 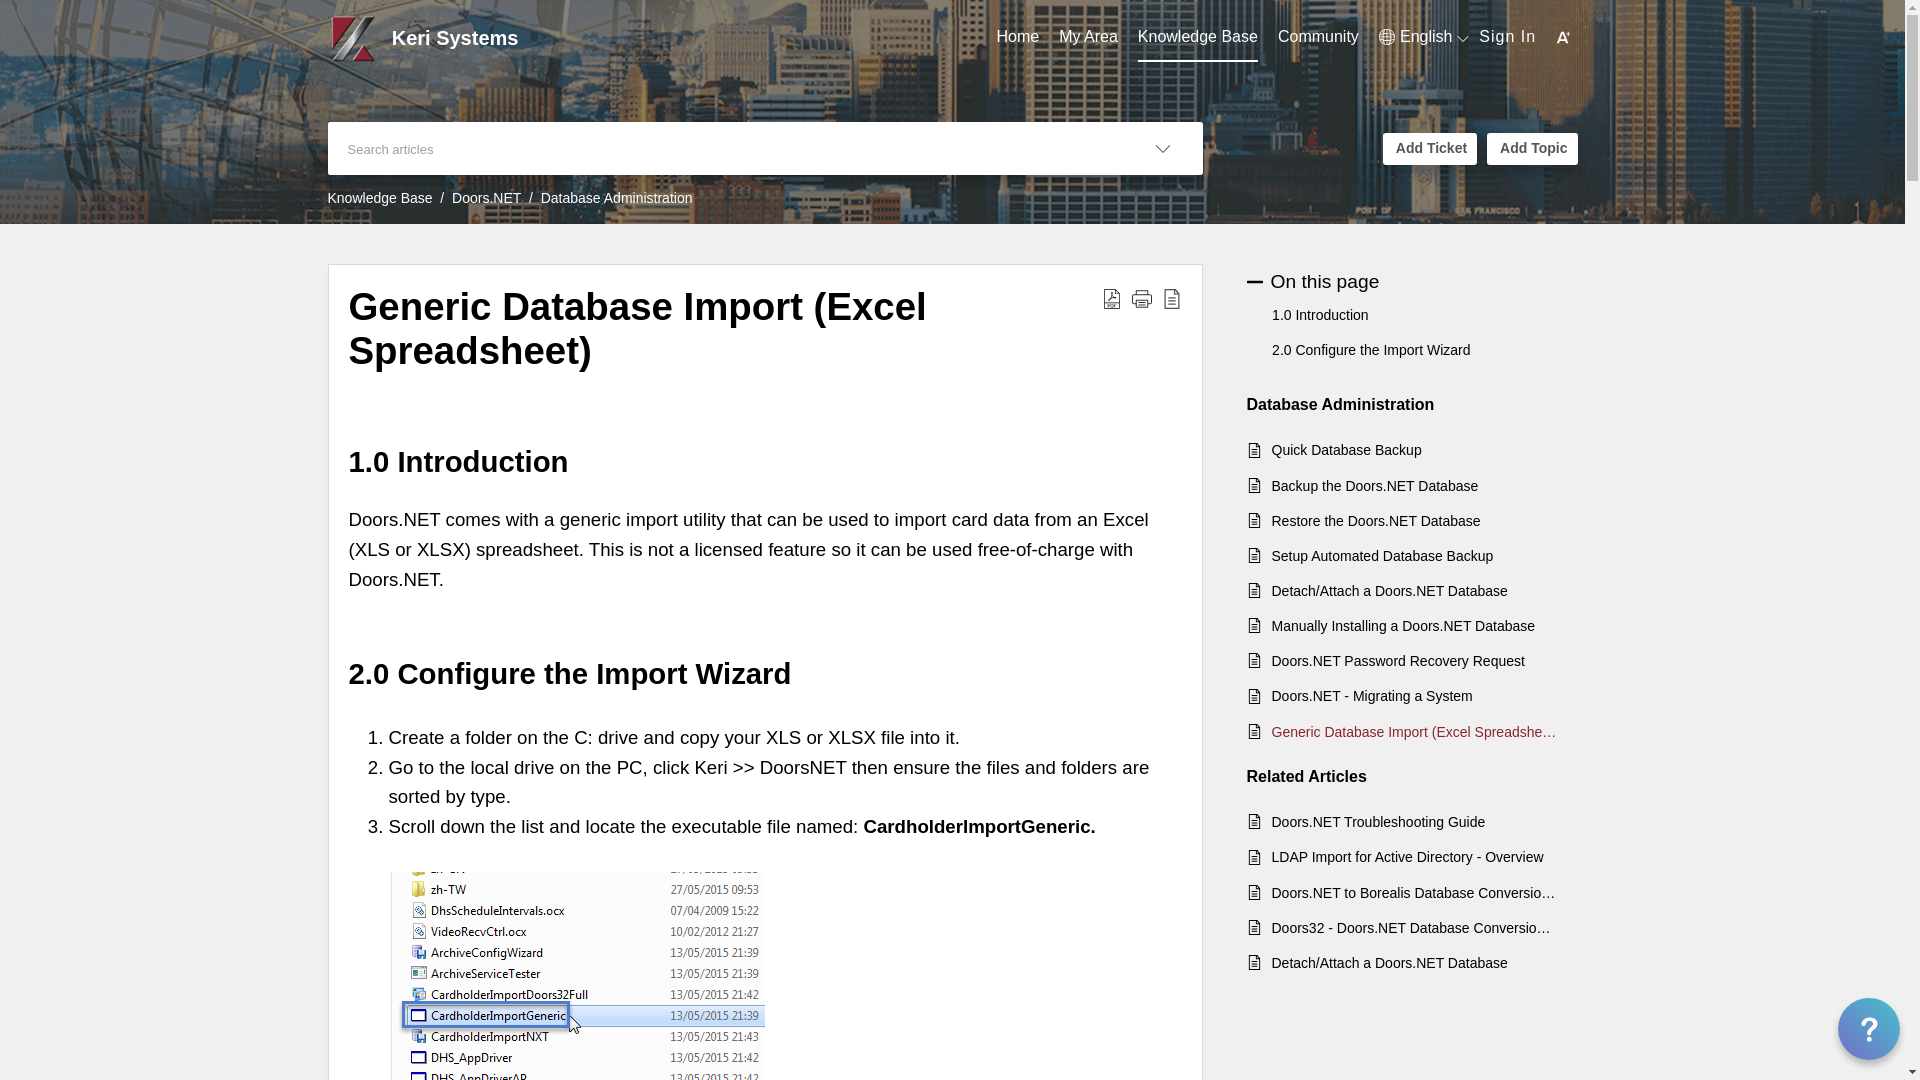 I want to click on Knowledge Base, so click(x=380, y=198).